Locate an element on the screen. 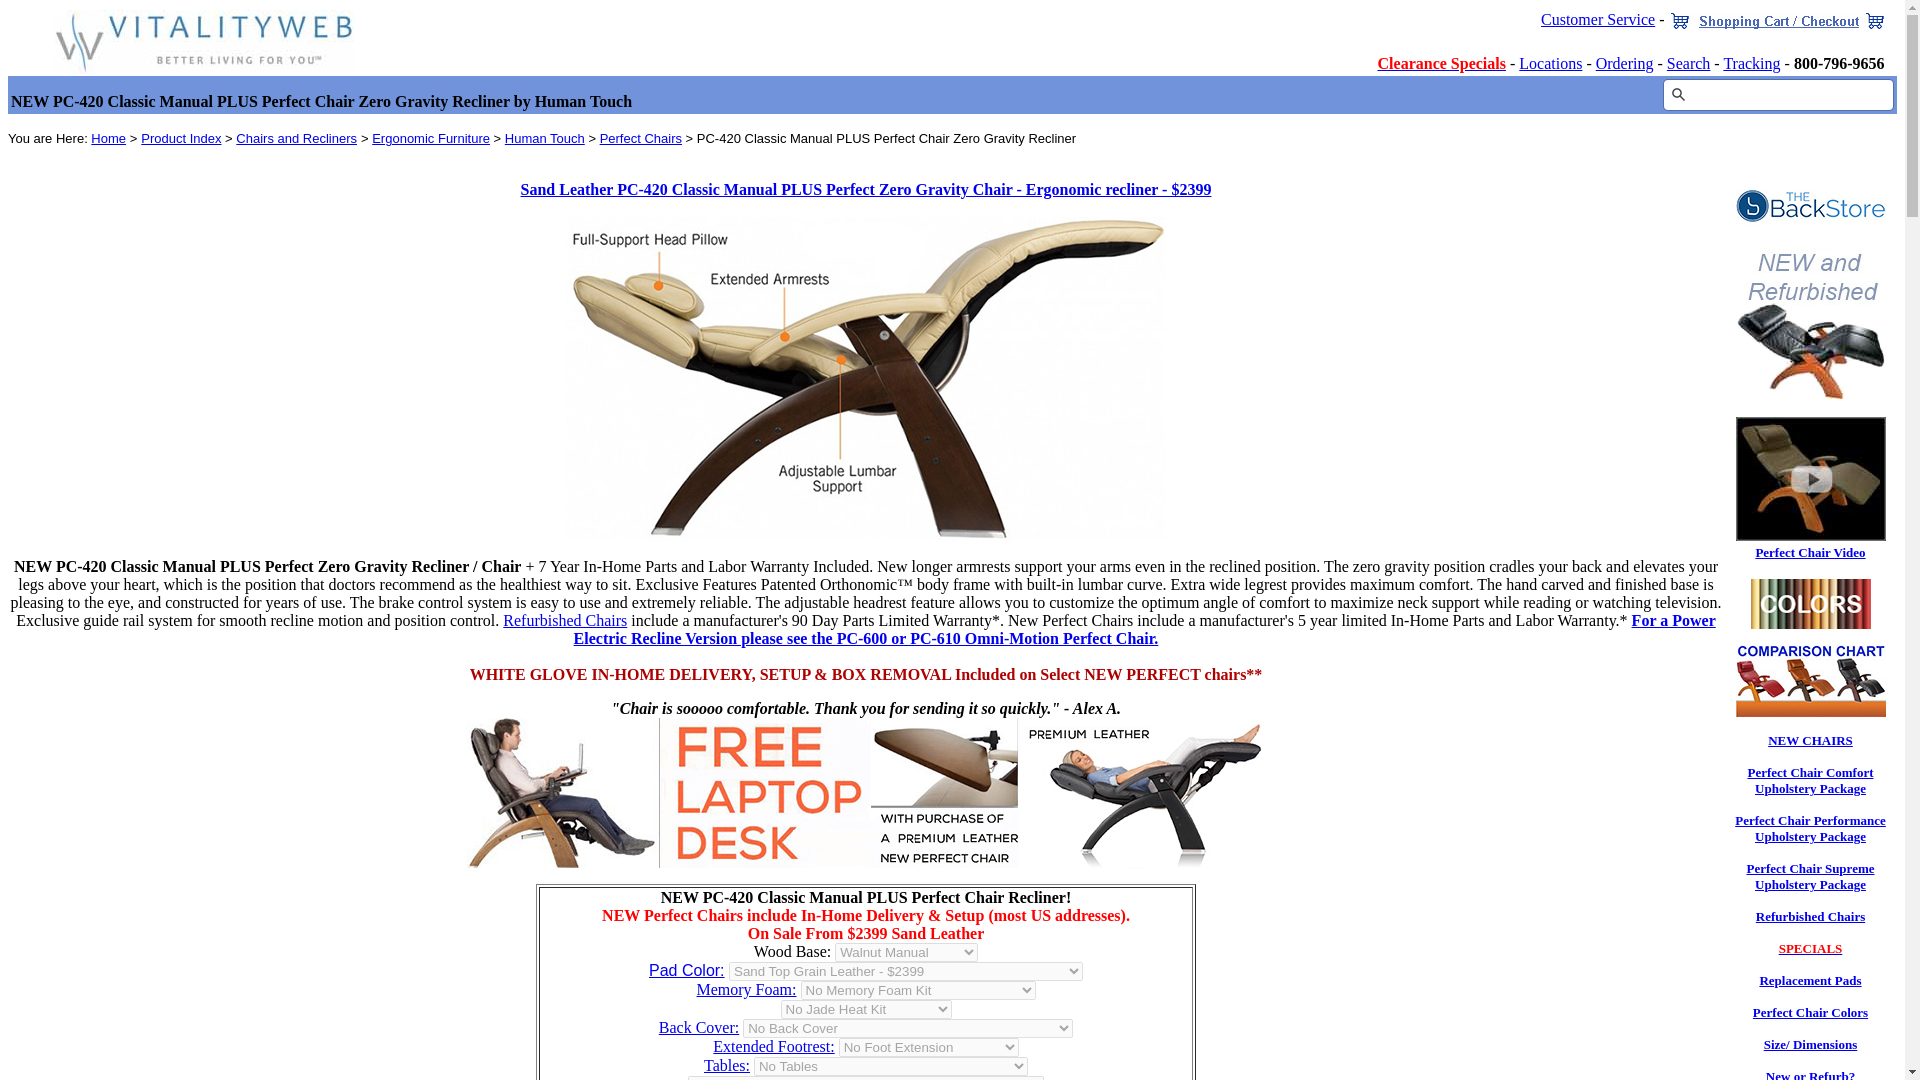 The width and height of the screenshot is (1920, 1080). Product Index is located at coordinates (180, 138).